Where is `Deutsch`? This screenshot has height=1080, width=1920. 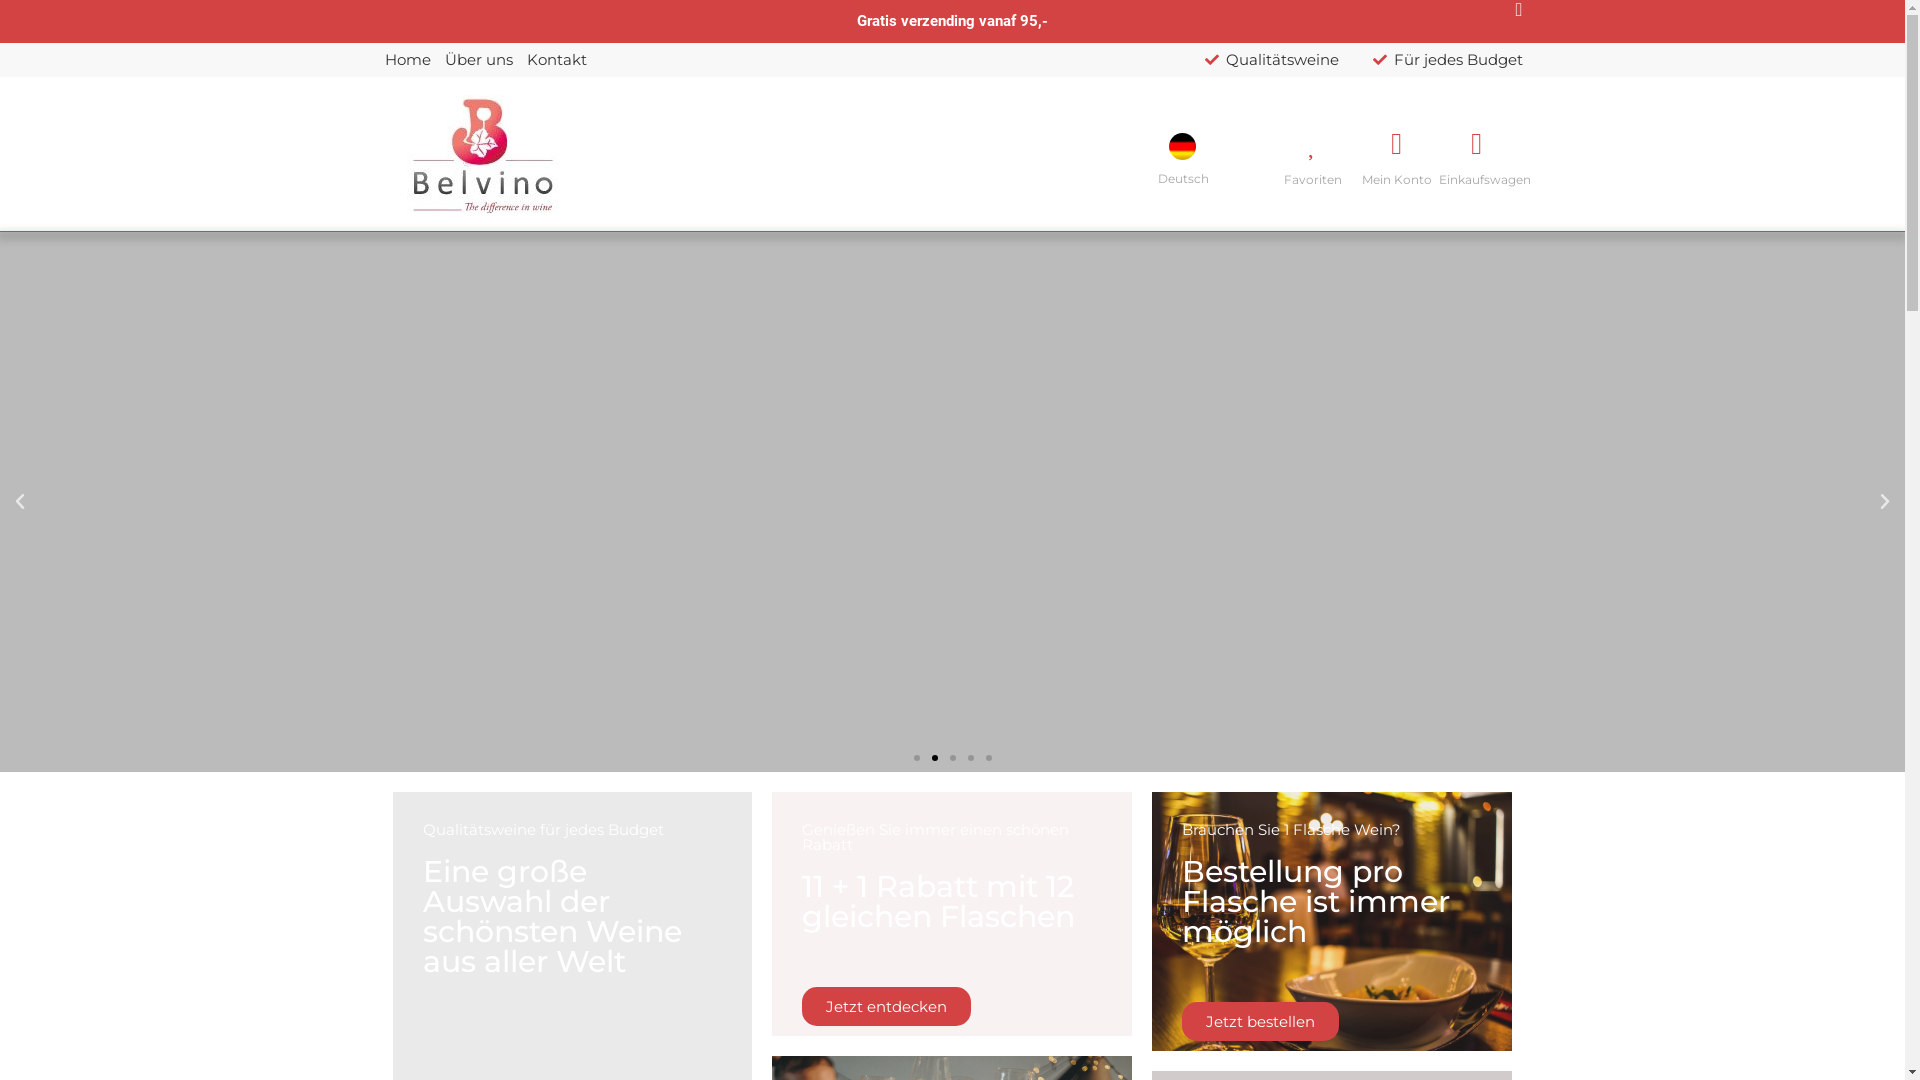
Deutsch is located at coordinates (1182, 146).